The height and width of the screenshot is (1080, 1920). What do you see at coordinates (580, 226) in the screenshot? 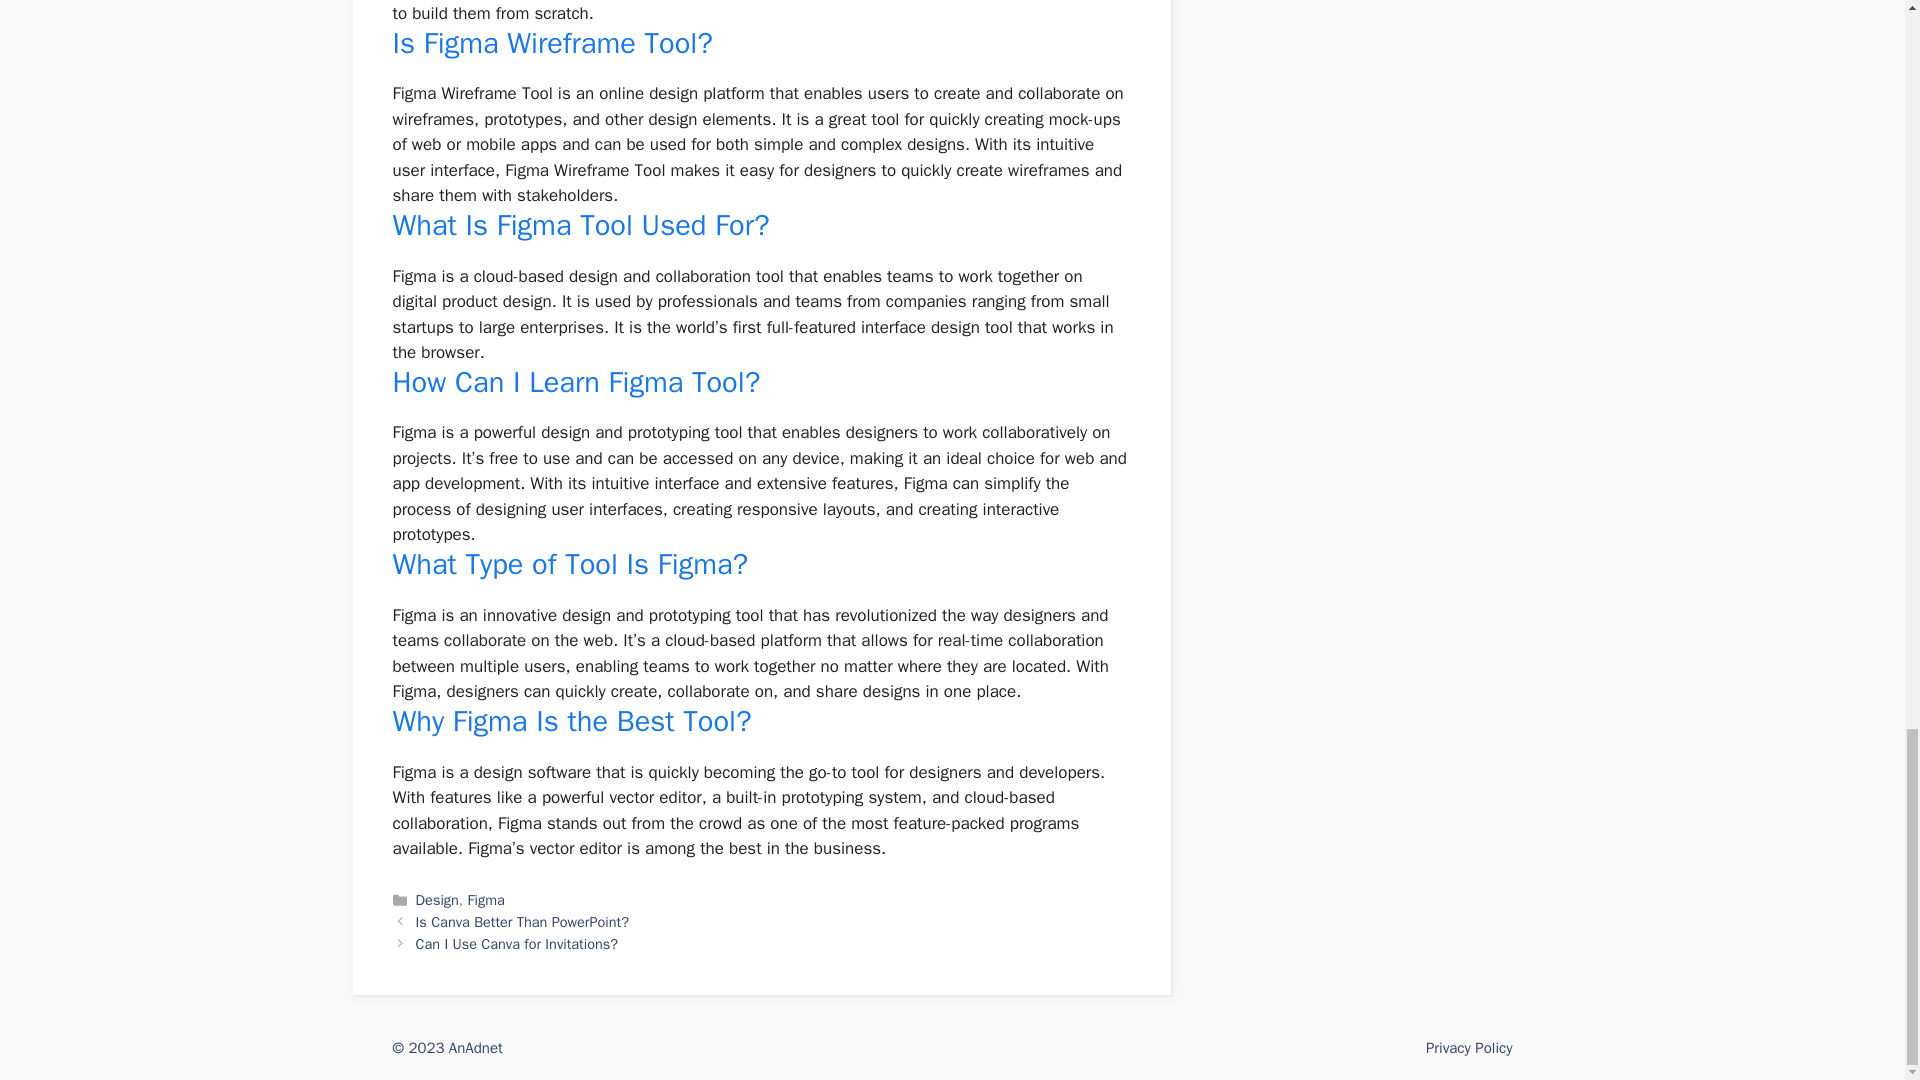
I see `What Is Figma Tool Used For?` at bounding box center [580, 226].